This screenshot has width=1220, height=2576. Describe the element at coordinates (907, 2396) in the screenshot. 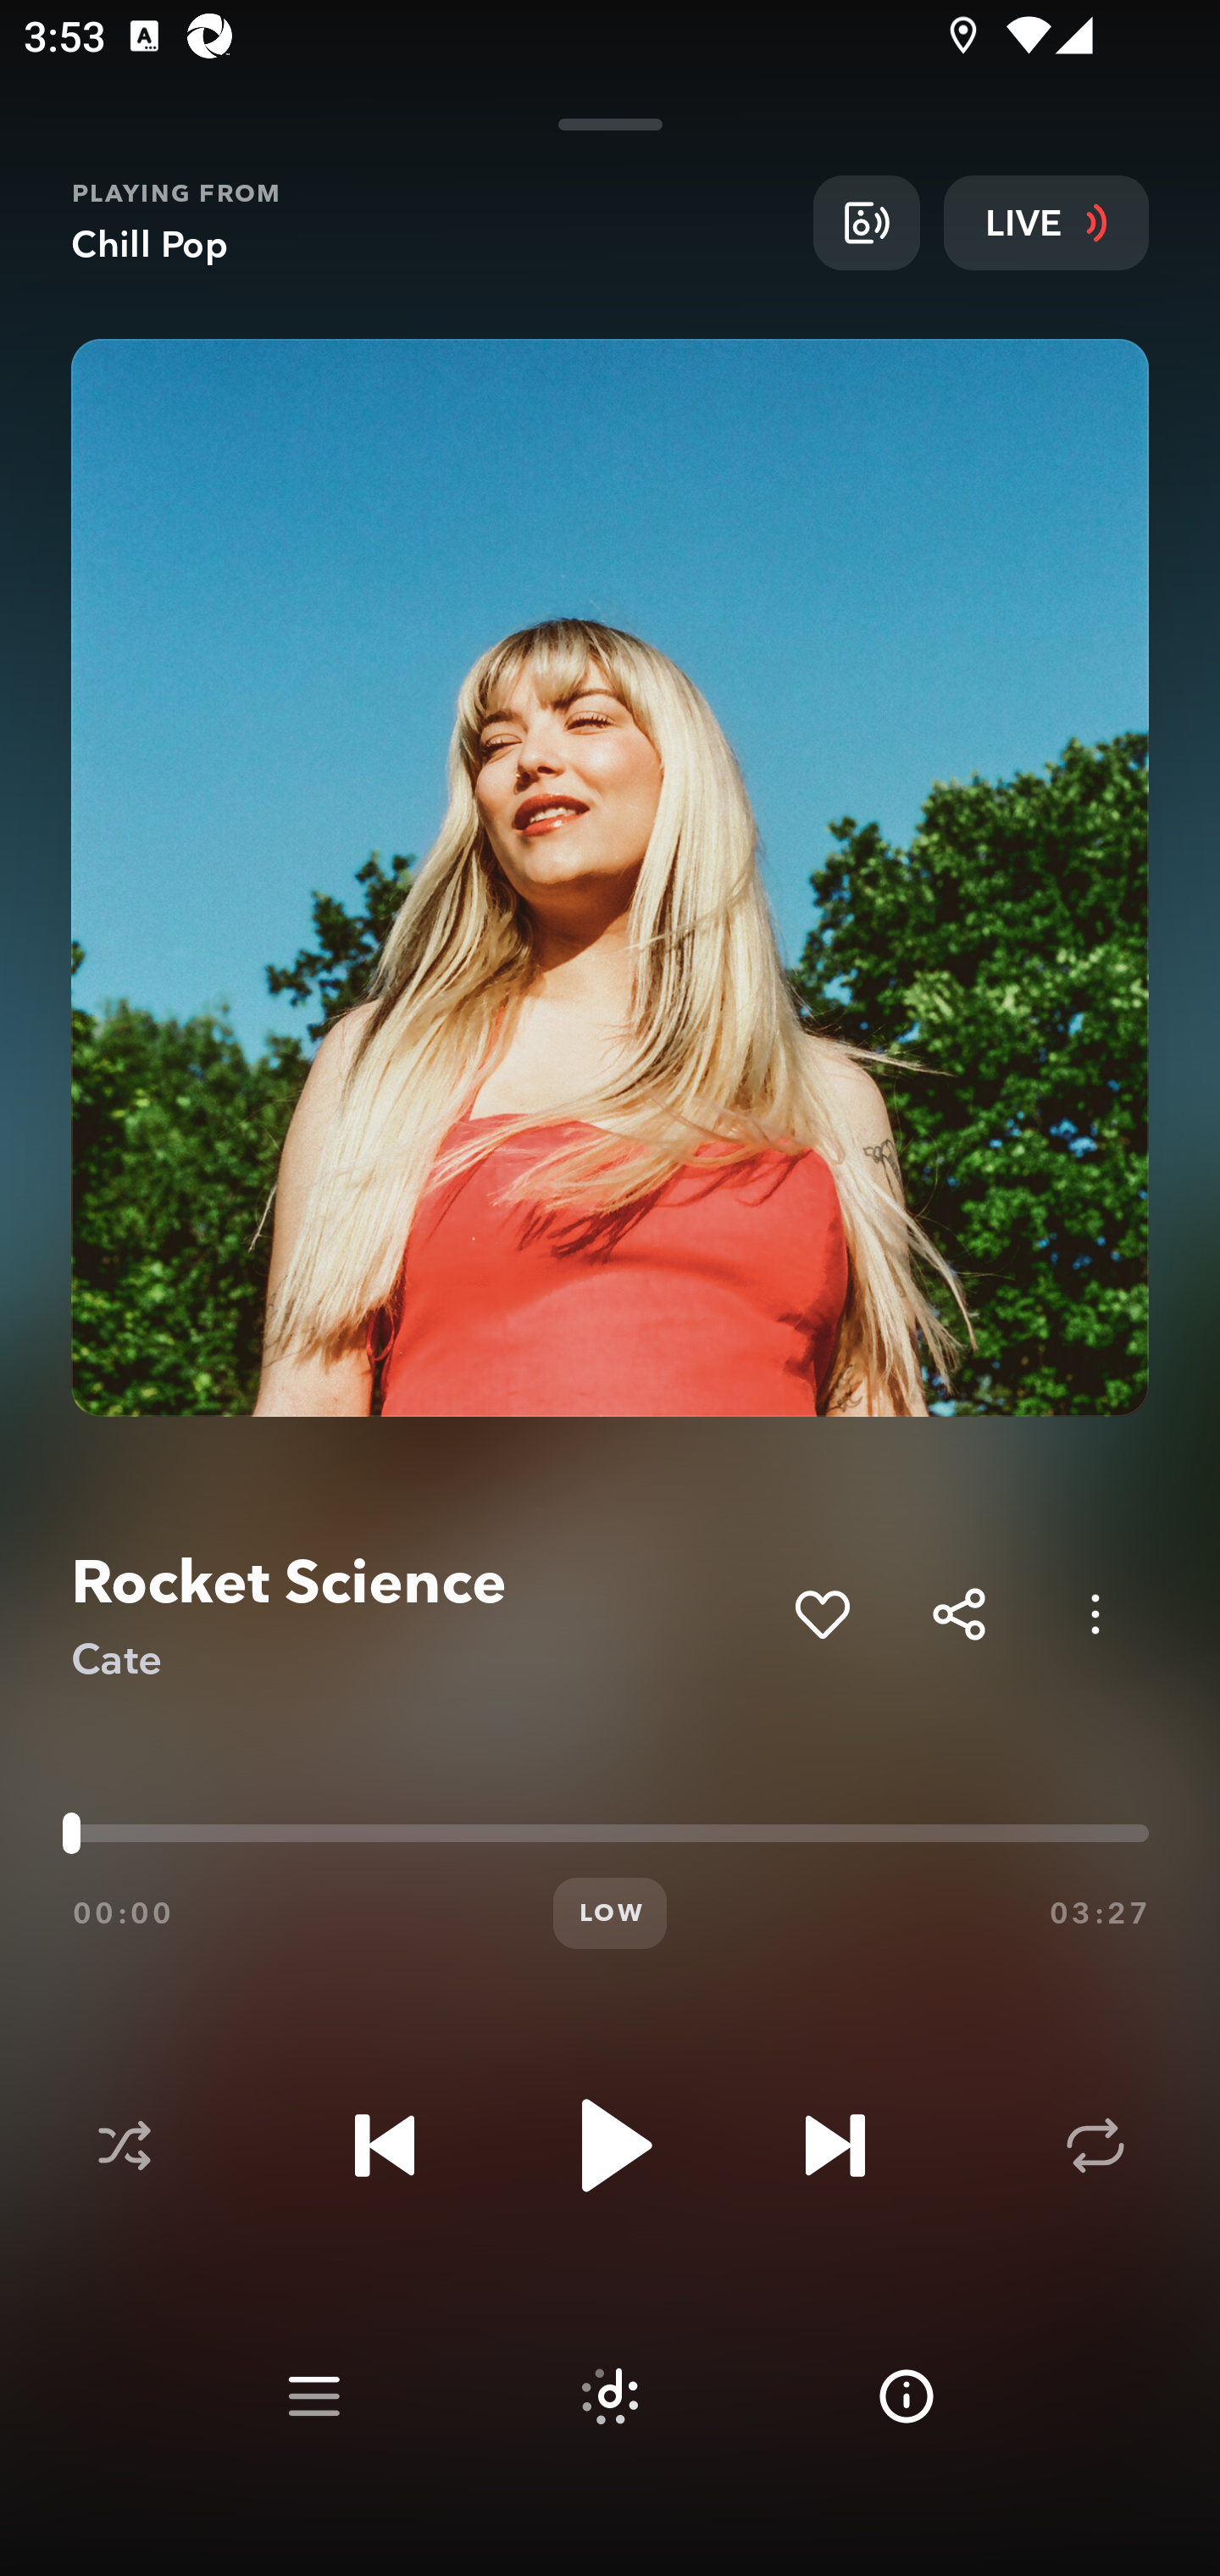

I see `Info` at that location.